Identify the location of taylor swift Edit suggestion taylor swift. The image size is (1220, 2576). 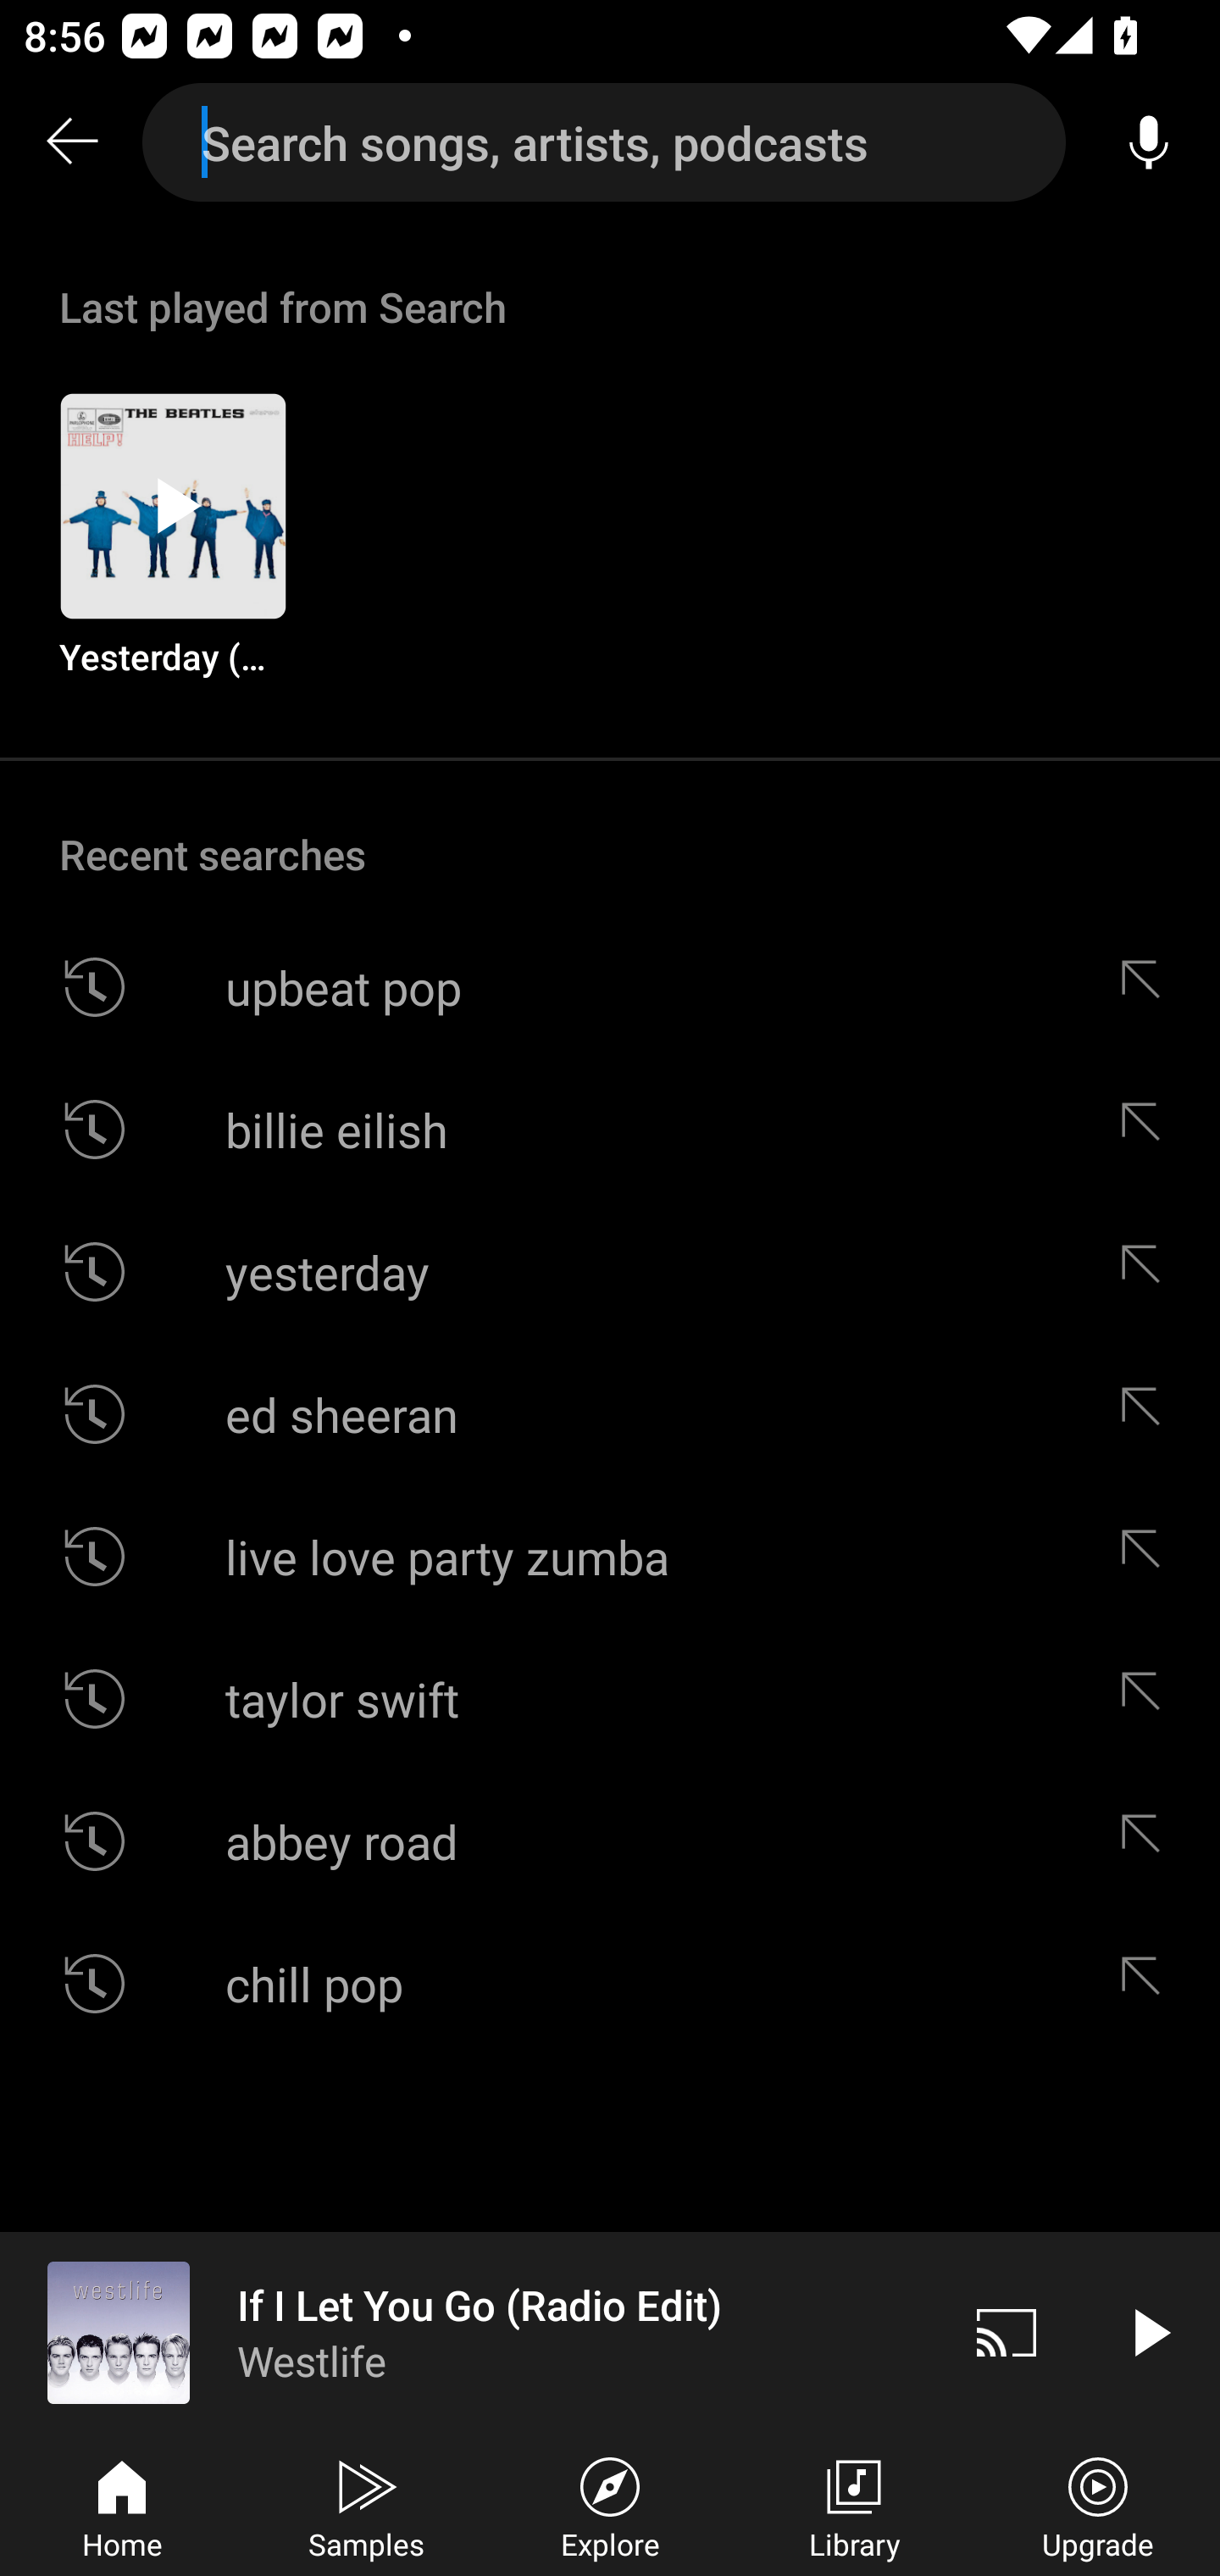
(610, 1698).